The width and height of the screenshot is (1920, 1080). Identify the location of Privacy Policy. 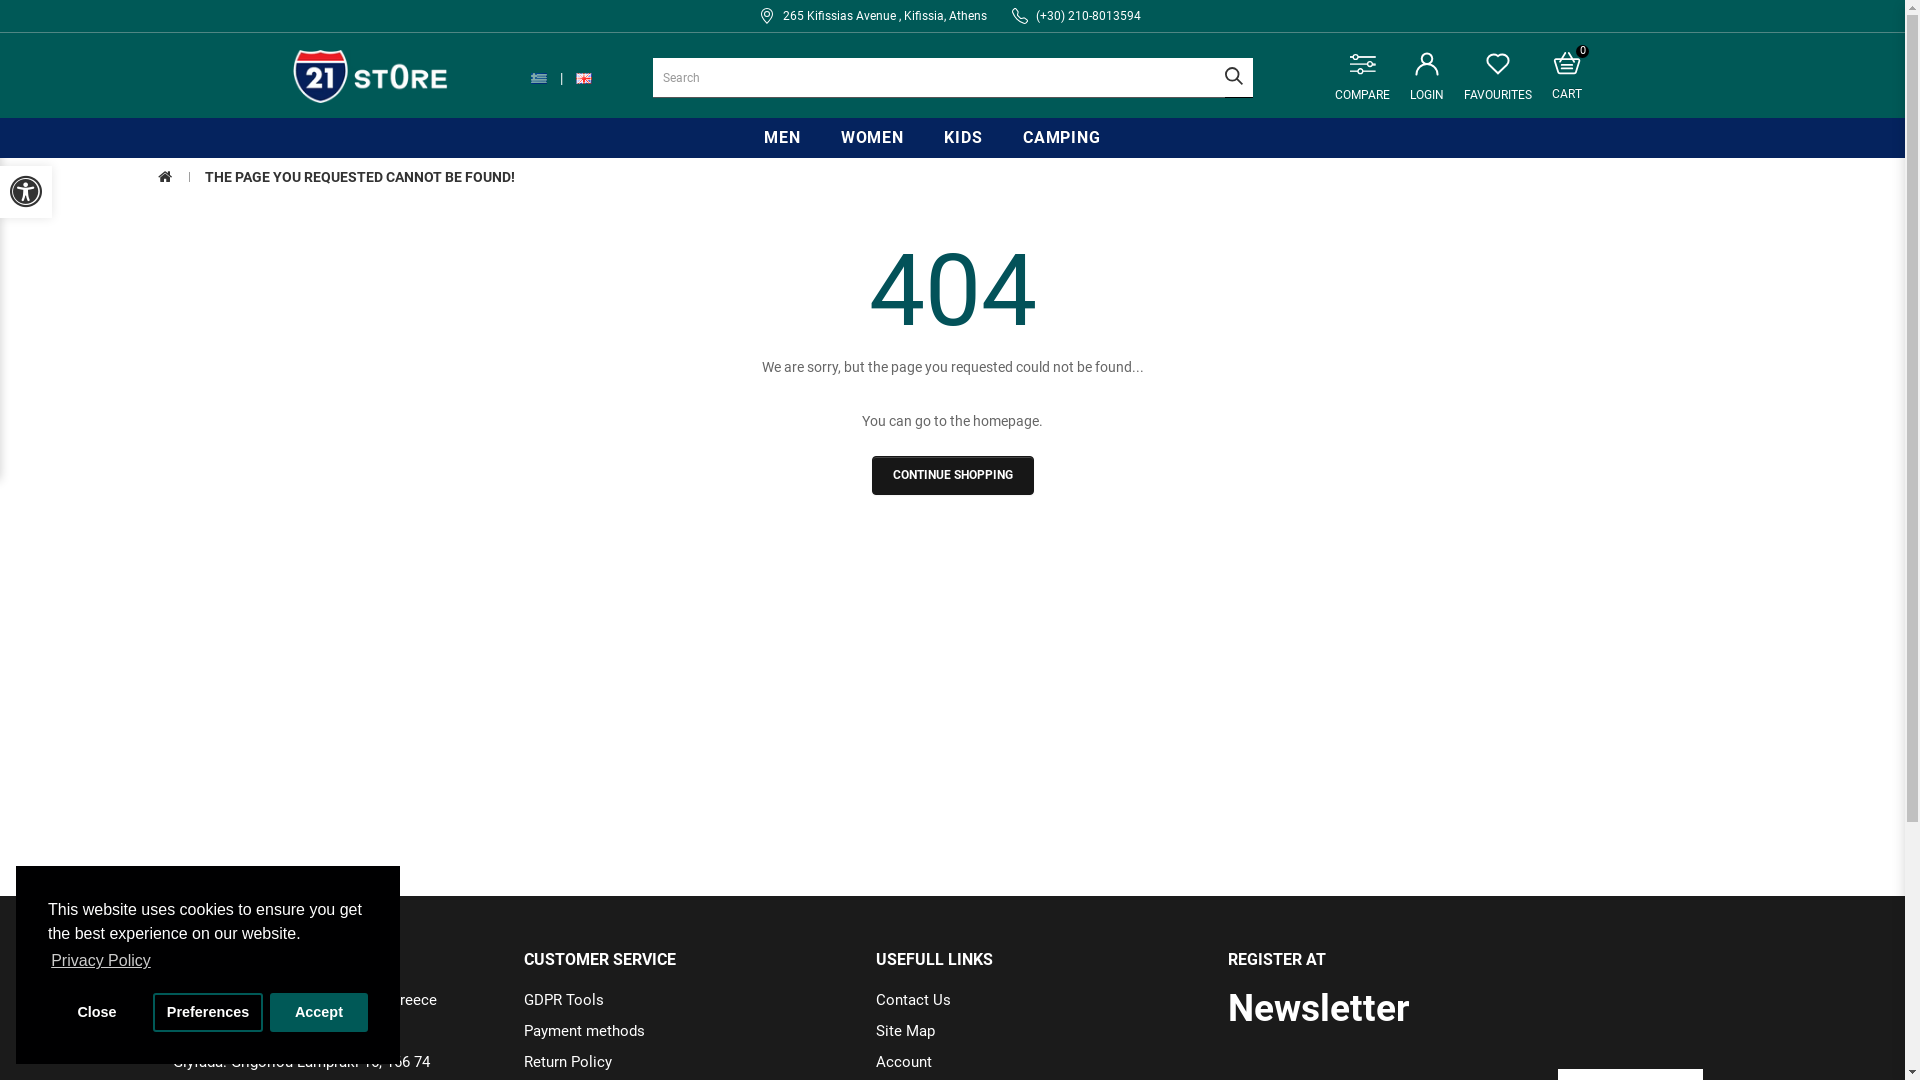
(101, 961).